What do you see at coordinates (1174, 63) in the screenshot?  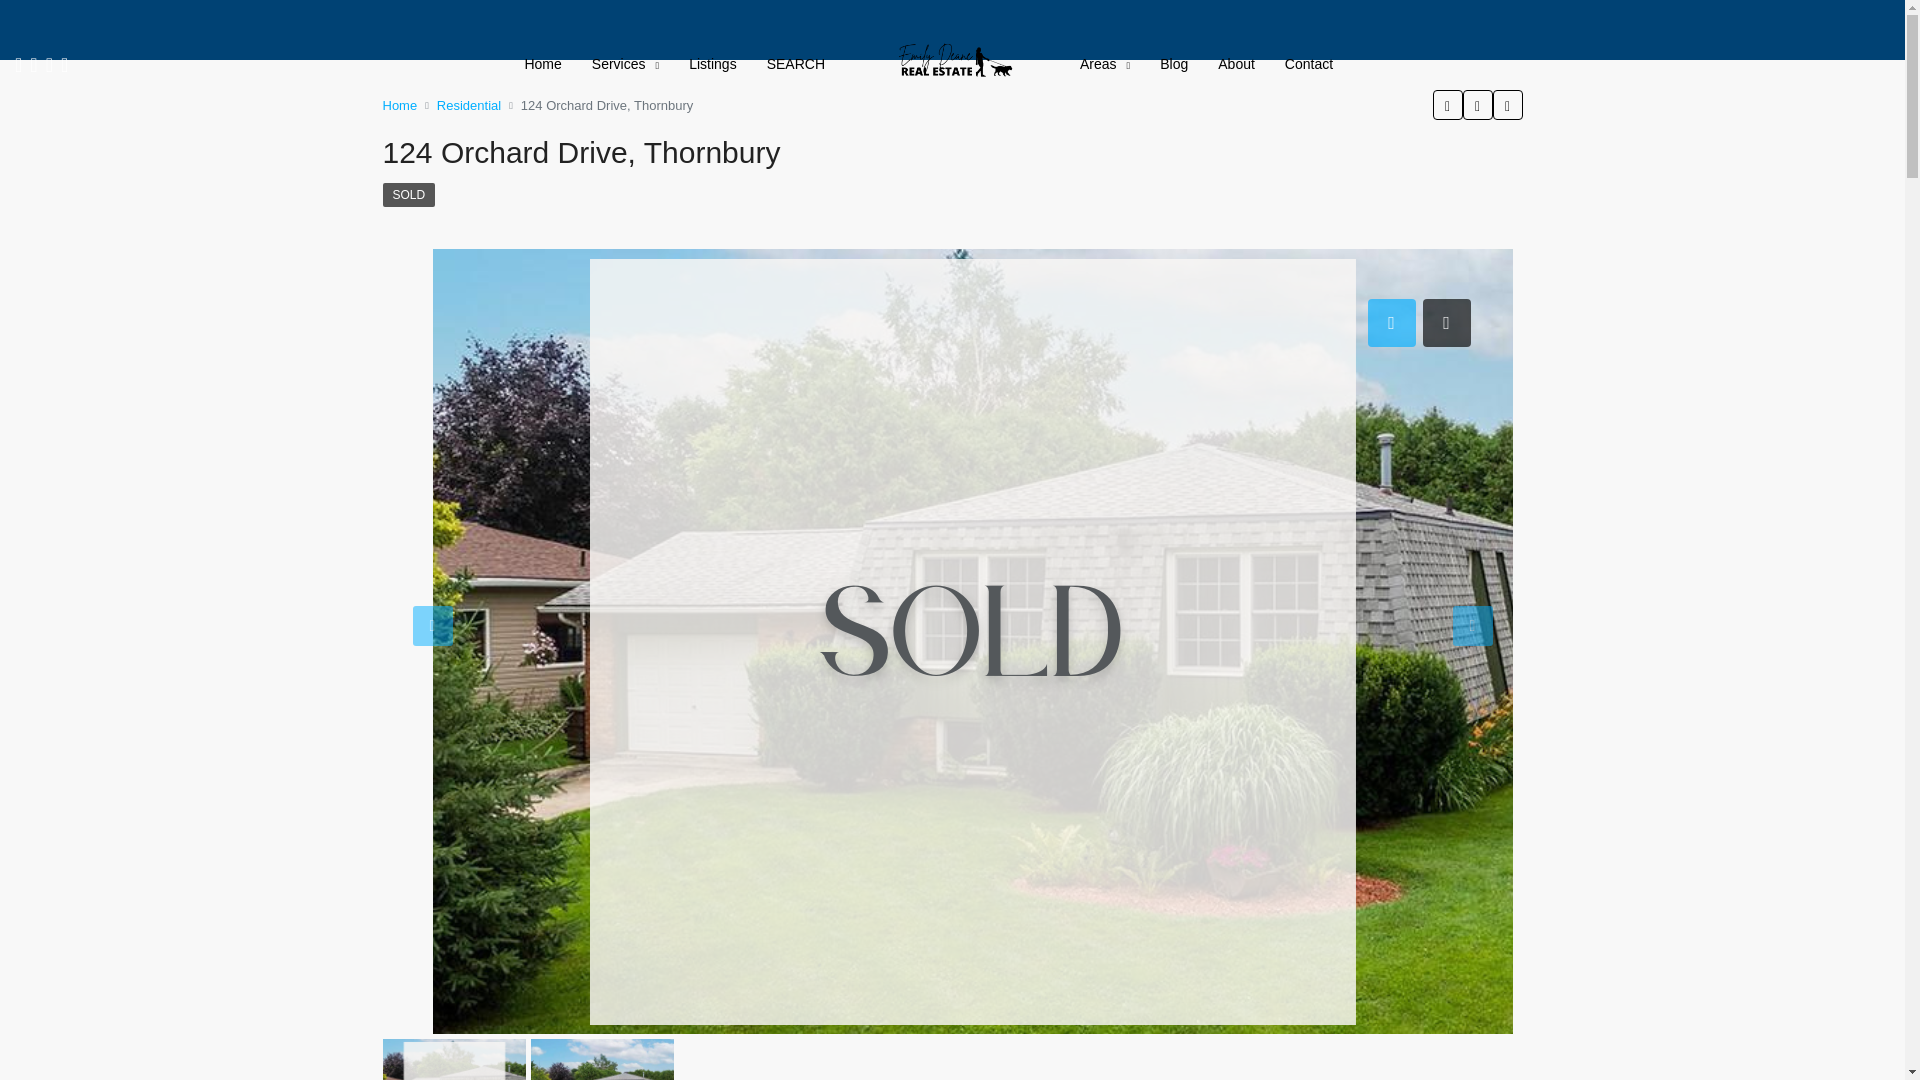 I see `Blog` at bounding box center [1174, 63].